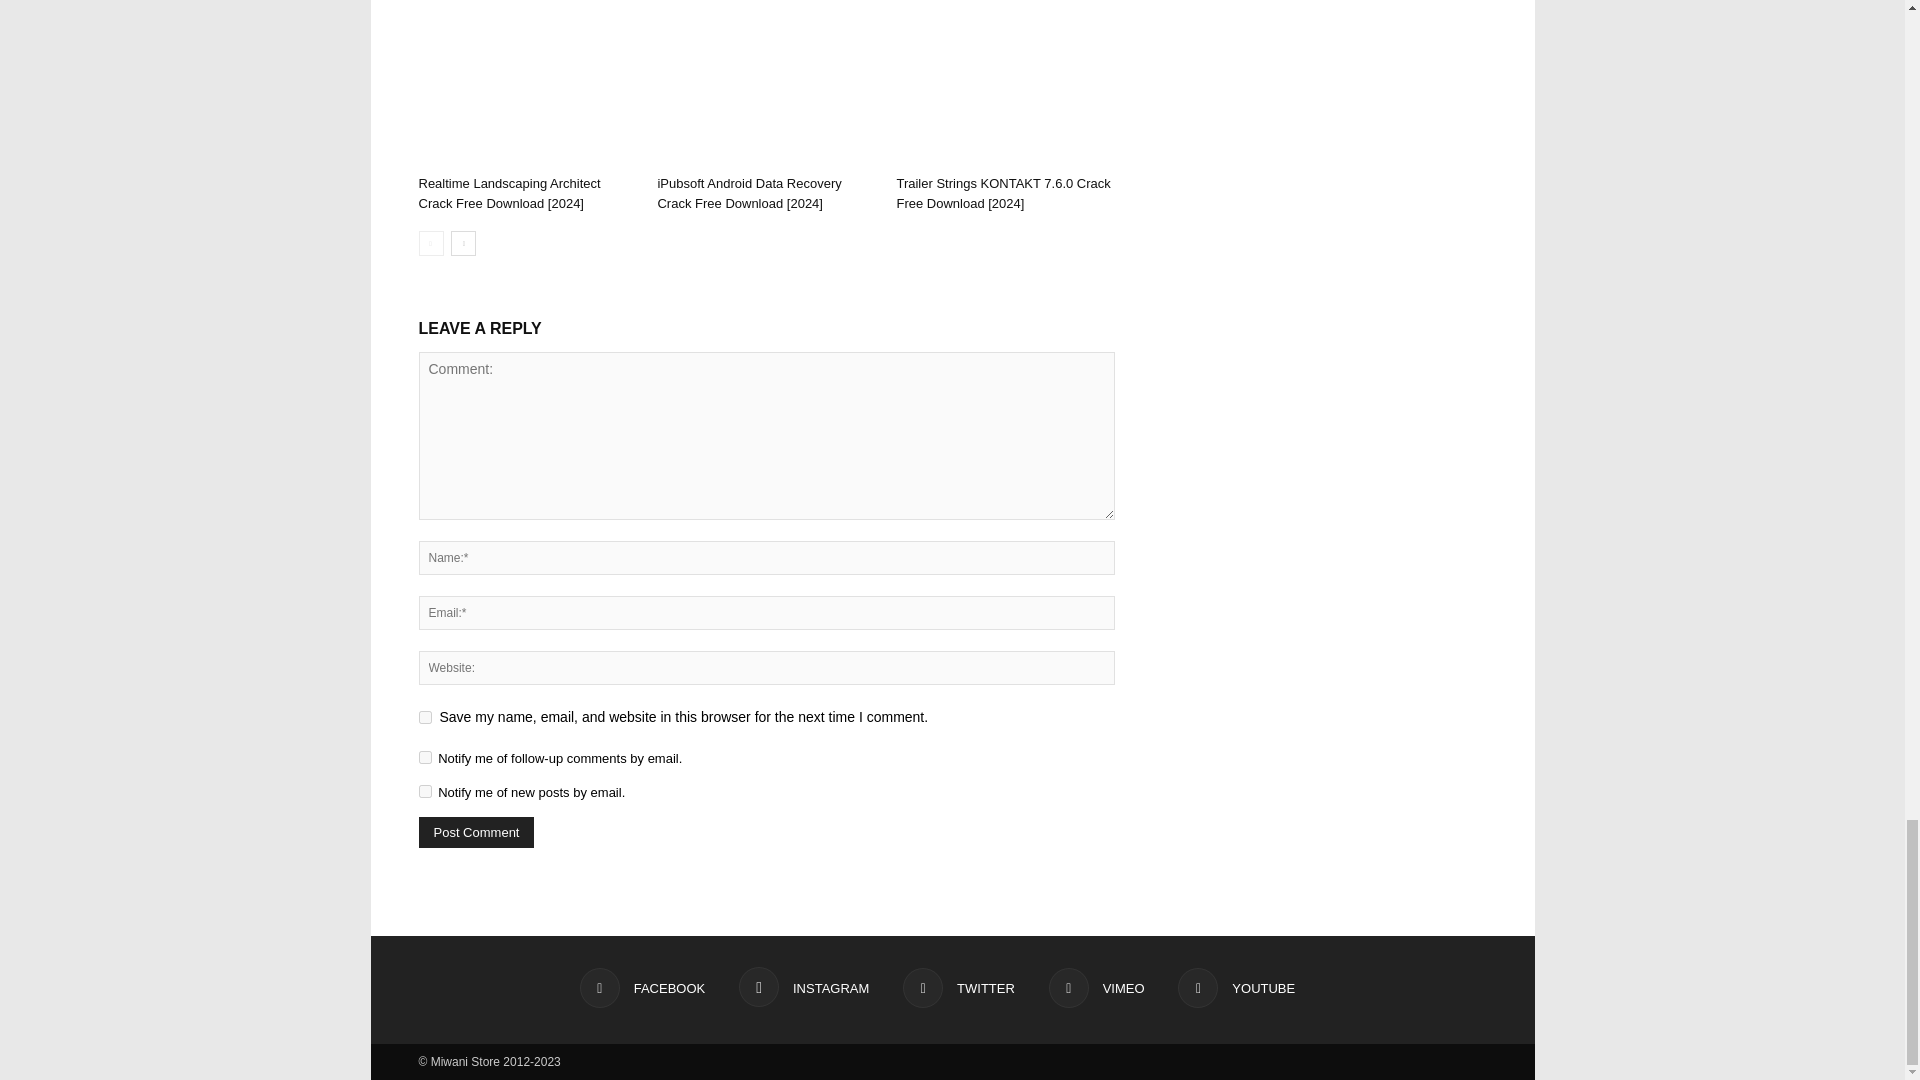 This screenshot has height=1080, width=1920. I want to click on Post Comment, so click(476, 832).